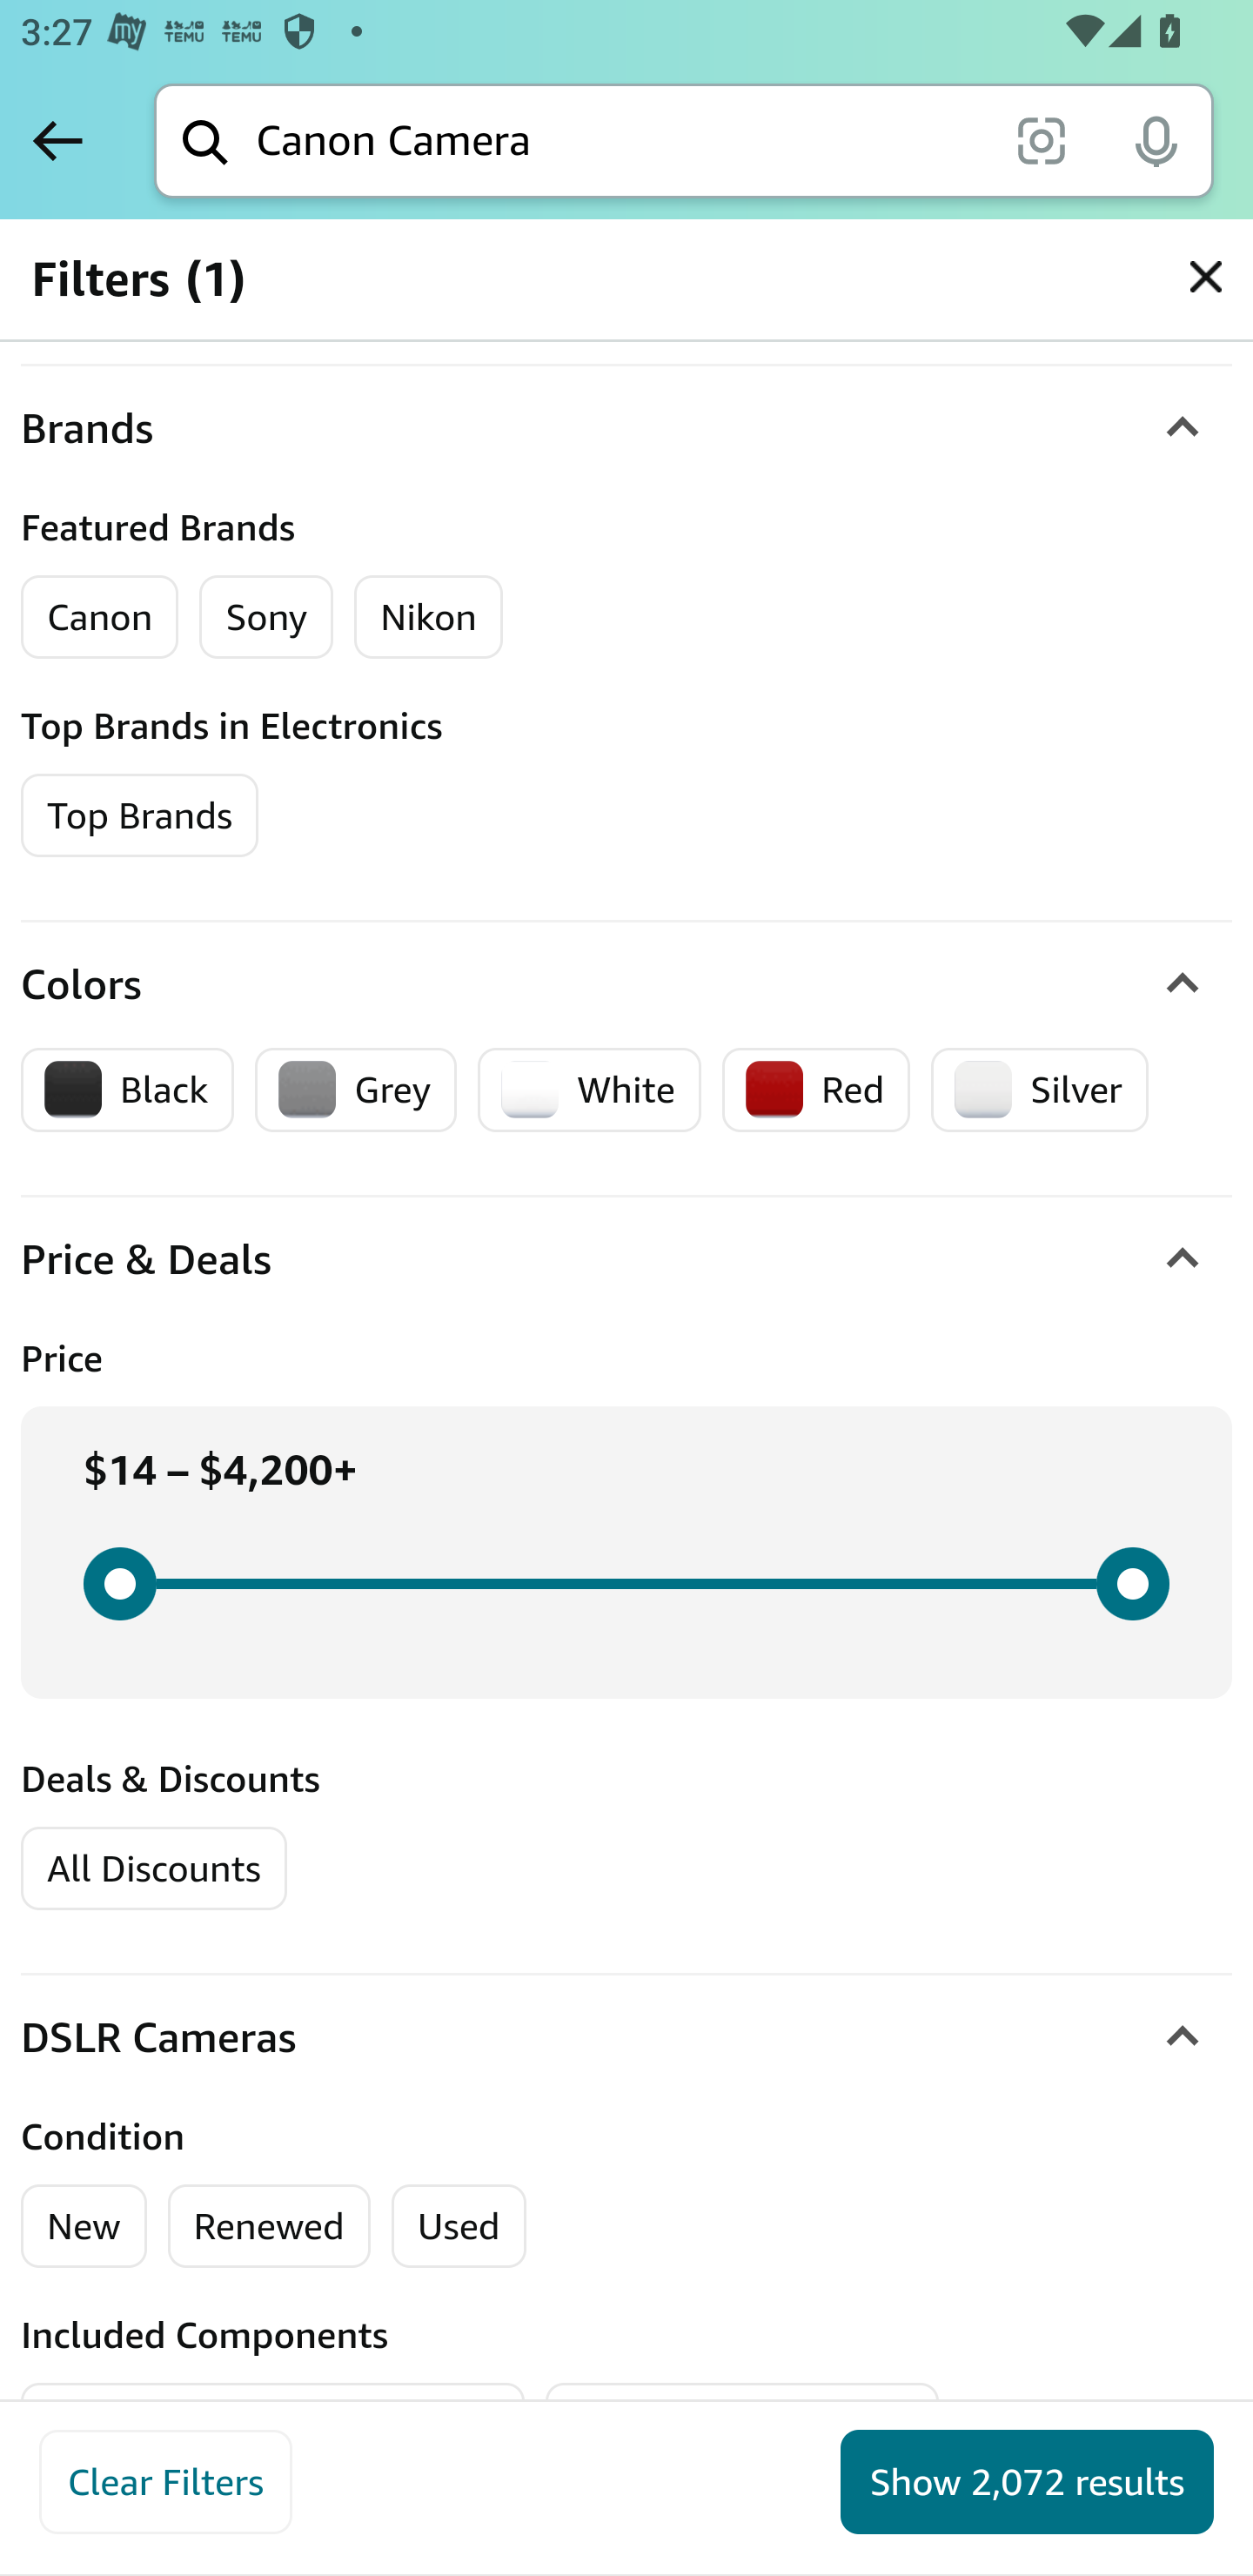  I want to click on Nikon, so click(427, 616).